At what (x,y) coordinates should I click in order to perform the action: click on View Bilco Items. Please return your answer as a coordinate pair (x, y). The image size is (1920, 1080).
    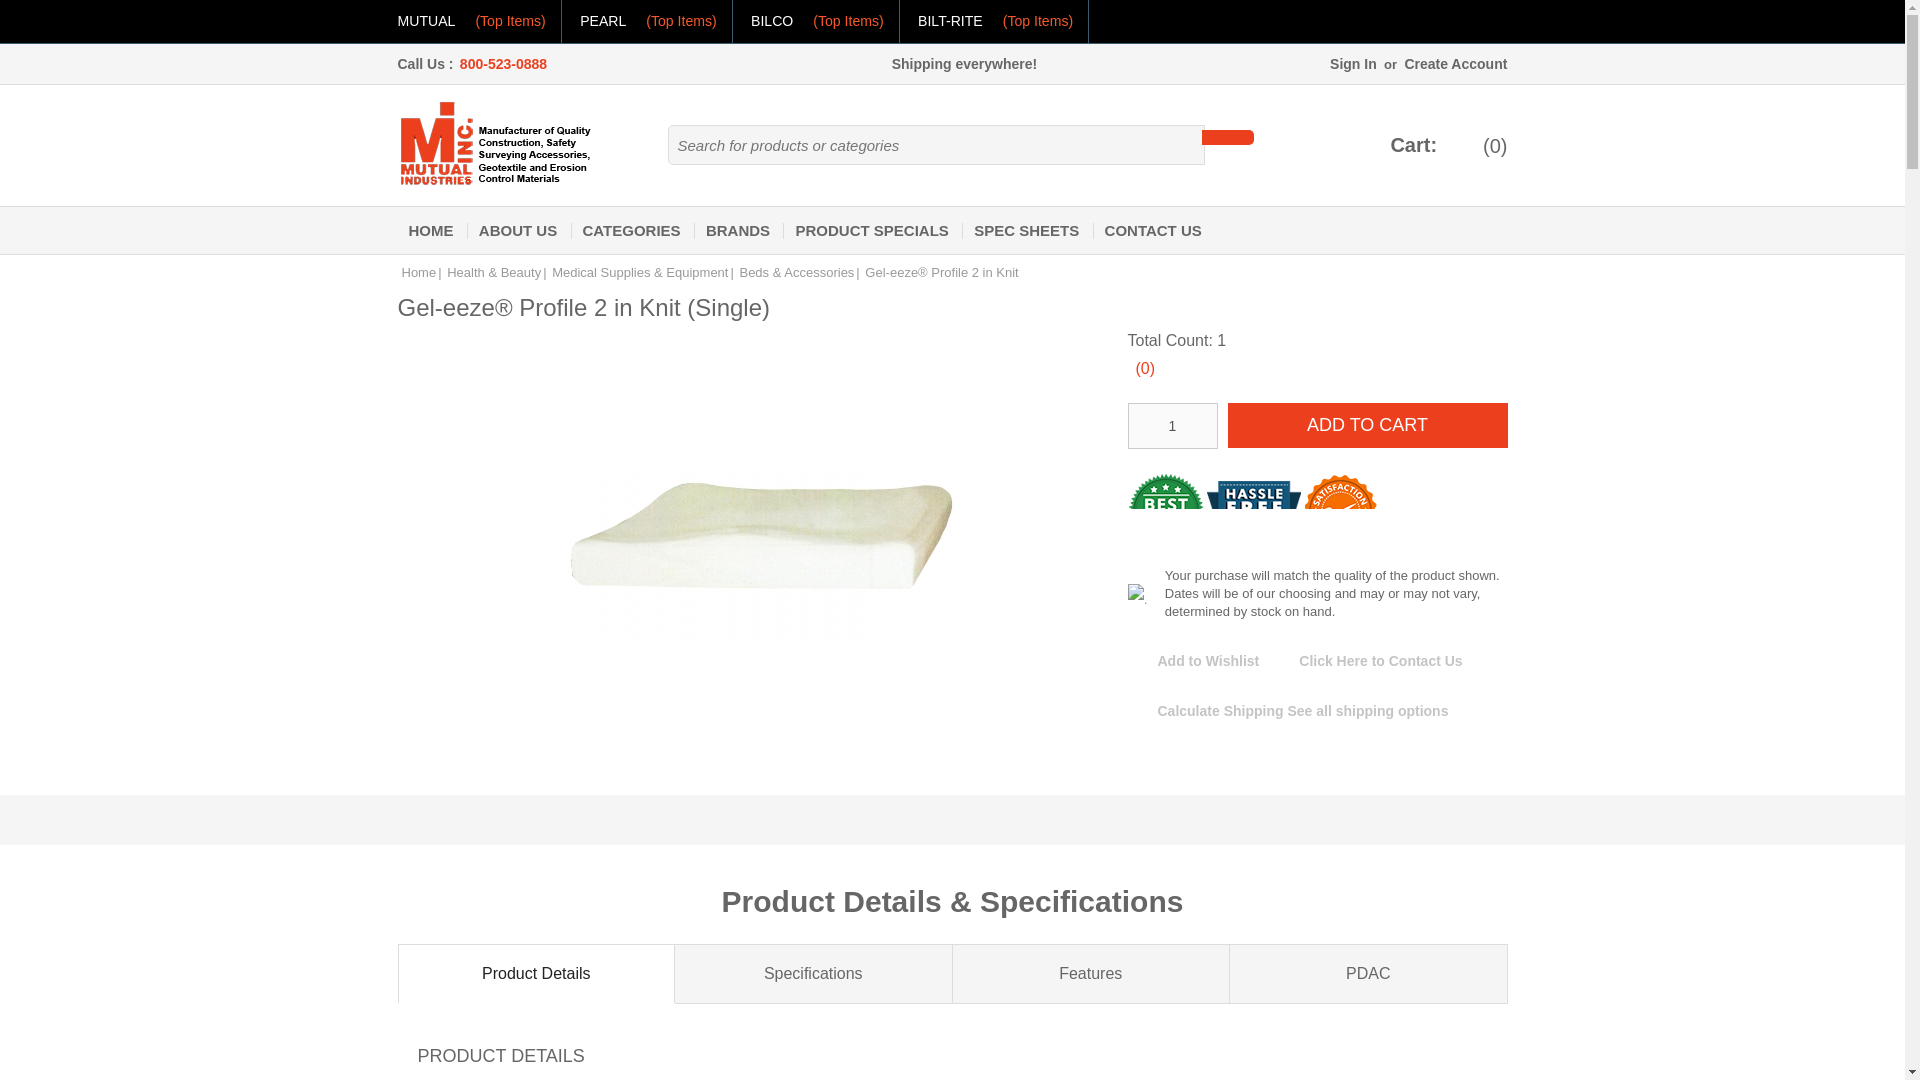
    Looking at the image, I should click on (816, 22).